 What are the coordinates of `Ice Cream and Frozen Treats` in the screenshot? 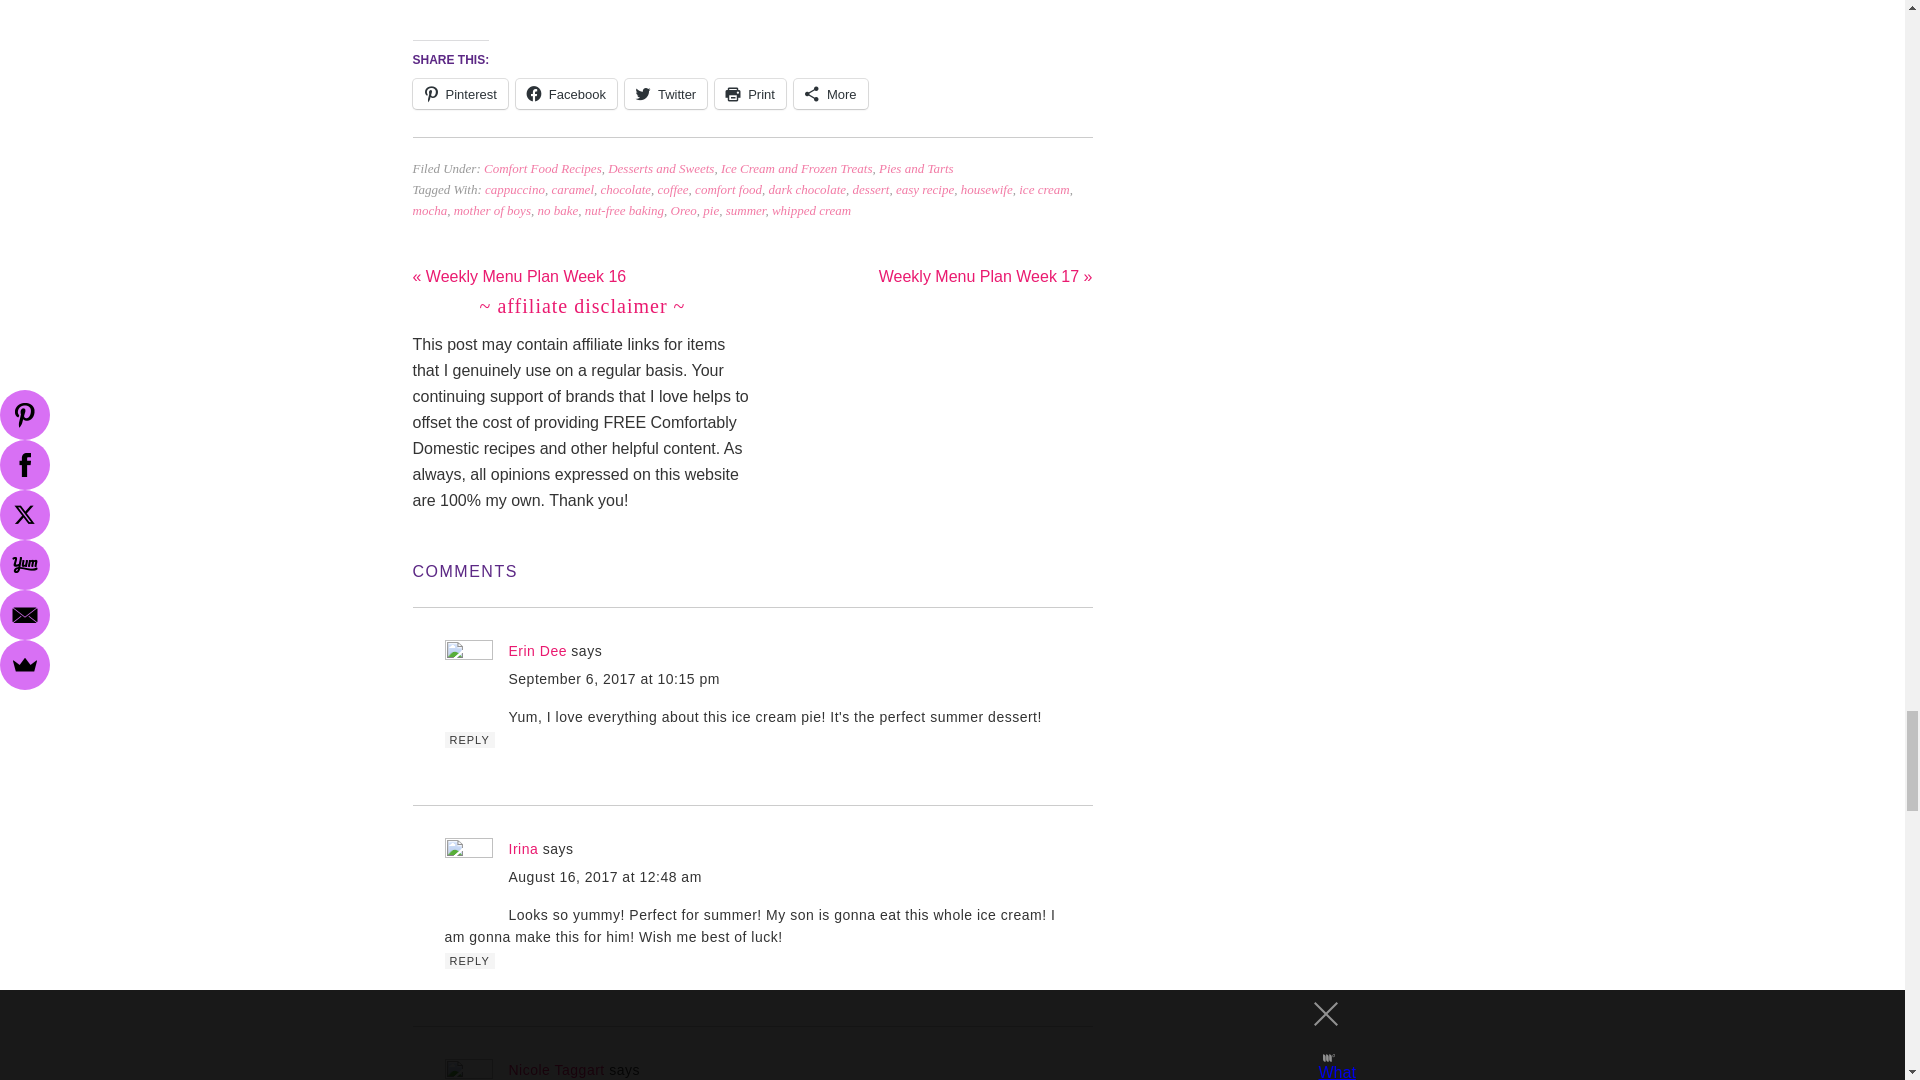 It's located at (797, 168).